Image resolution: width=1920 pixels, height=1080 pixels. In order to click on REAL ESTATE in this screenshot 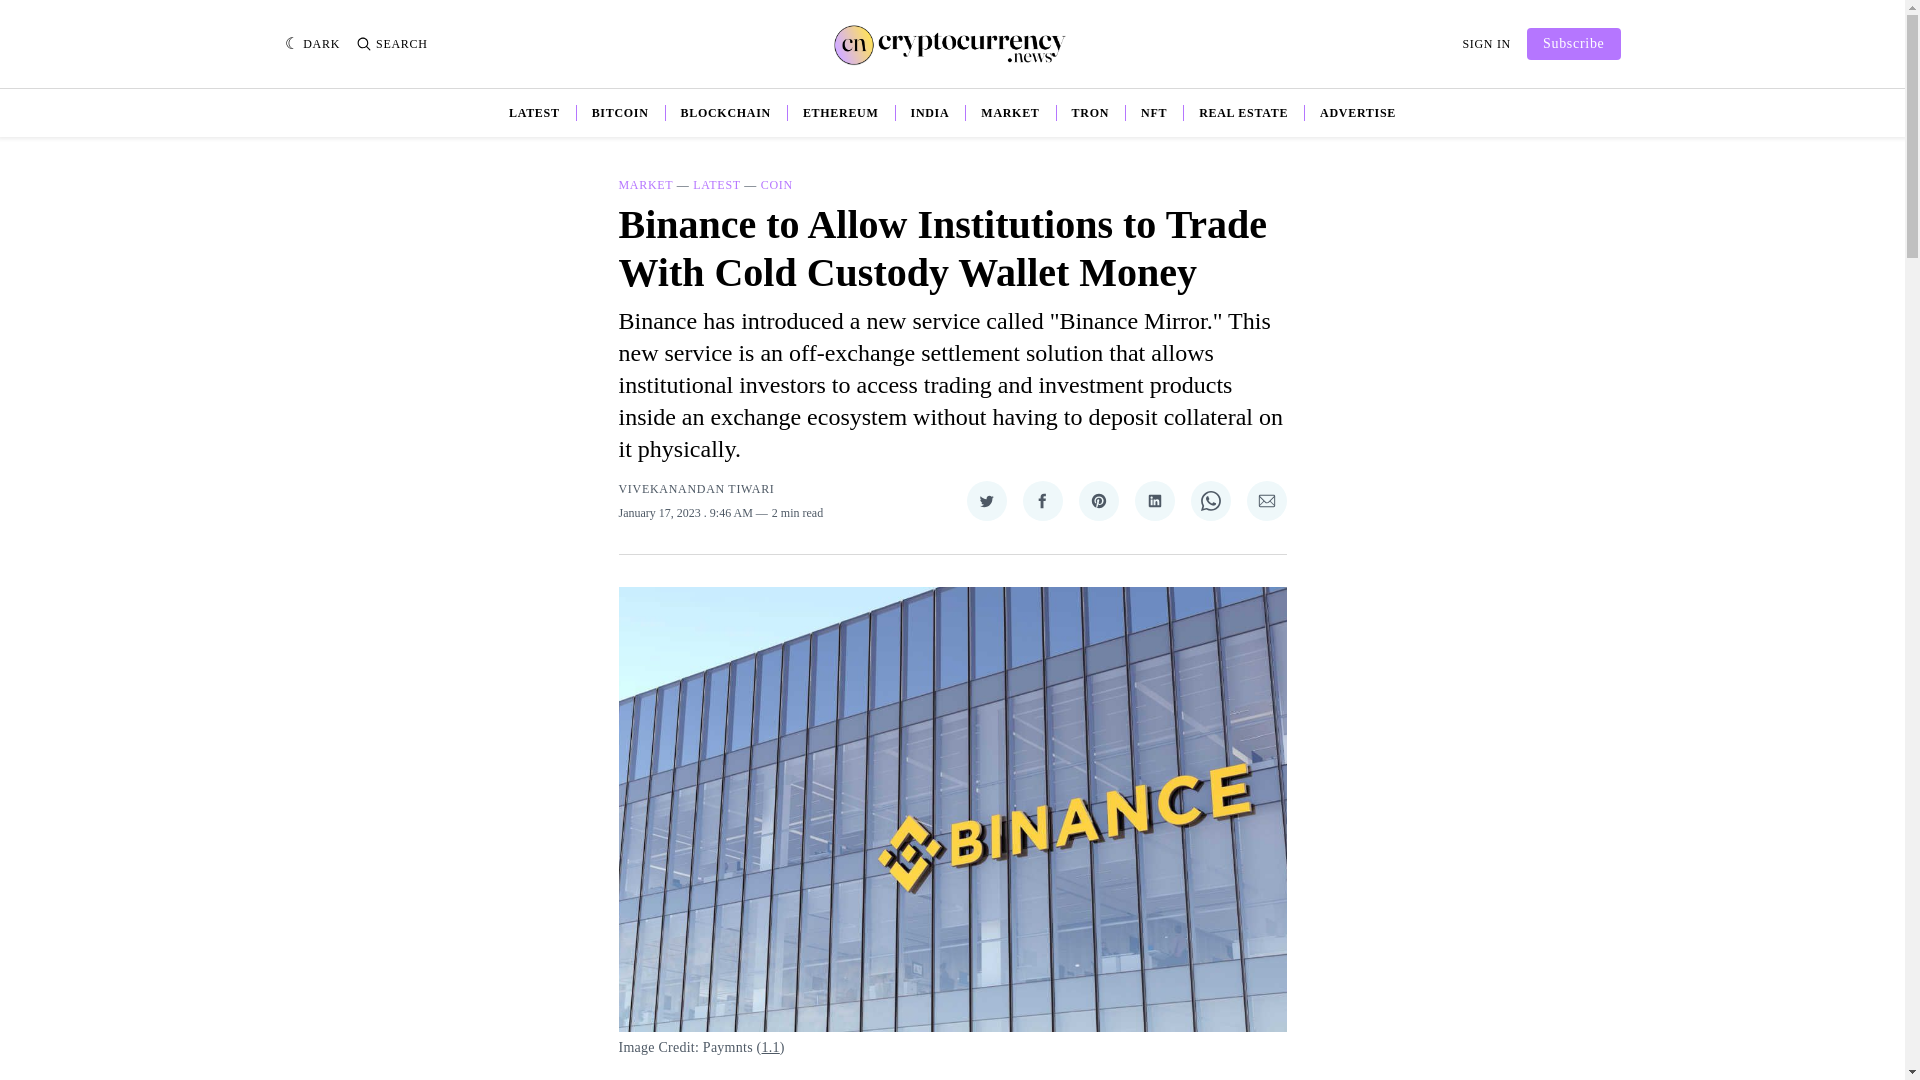, I will do `click(1243, 112)`.